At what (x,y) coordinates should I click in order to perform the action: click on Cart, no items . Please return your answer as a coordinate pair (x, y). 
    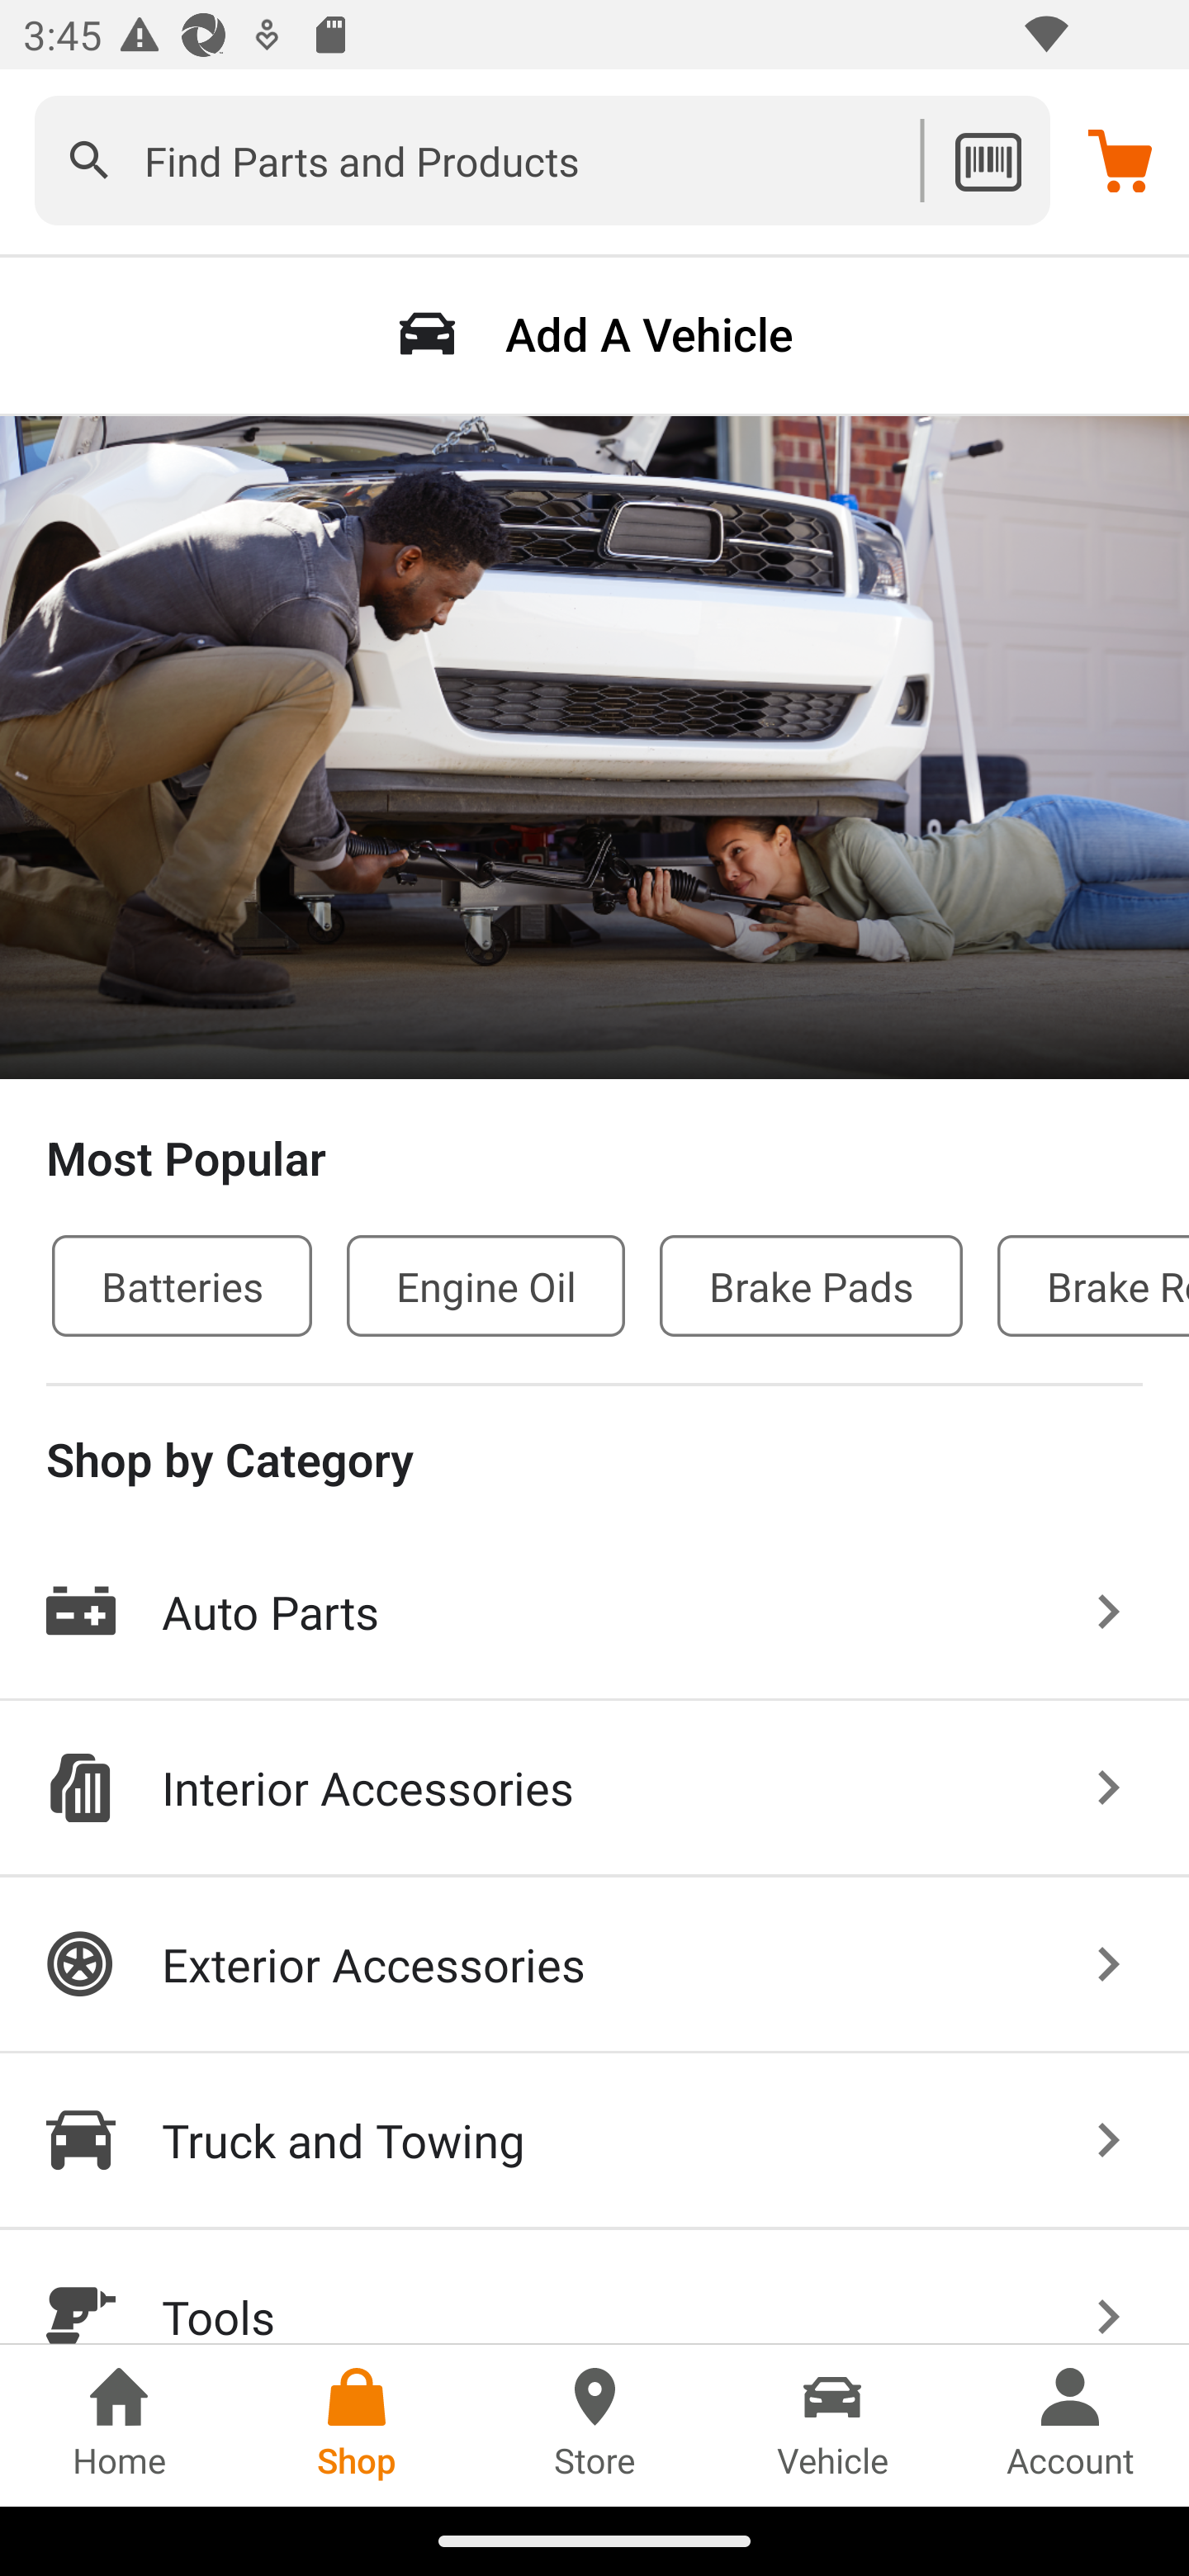
    Looking at the image, I should click on (1120, 159).